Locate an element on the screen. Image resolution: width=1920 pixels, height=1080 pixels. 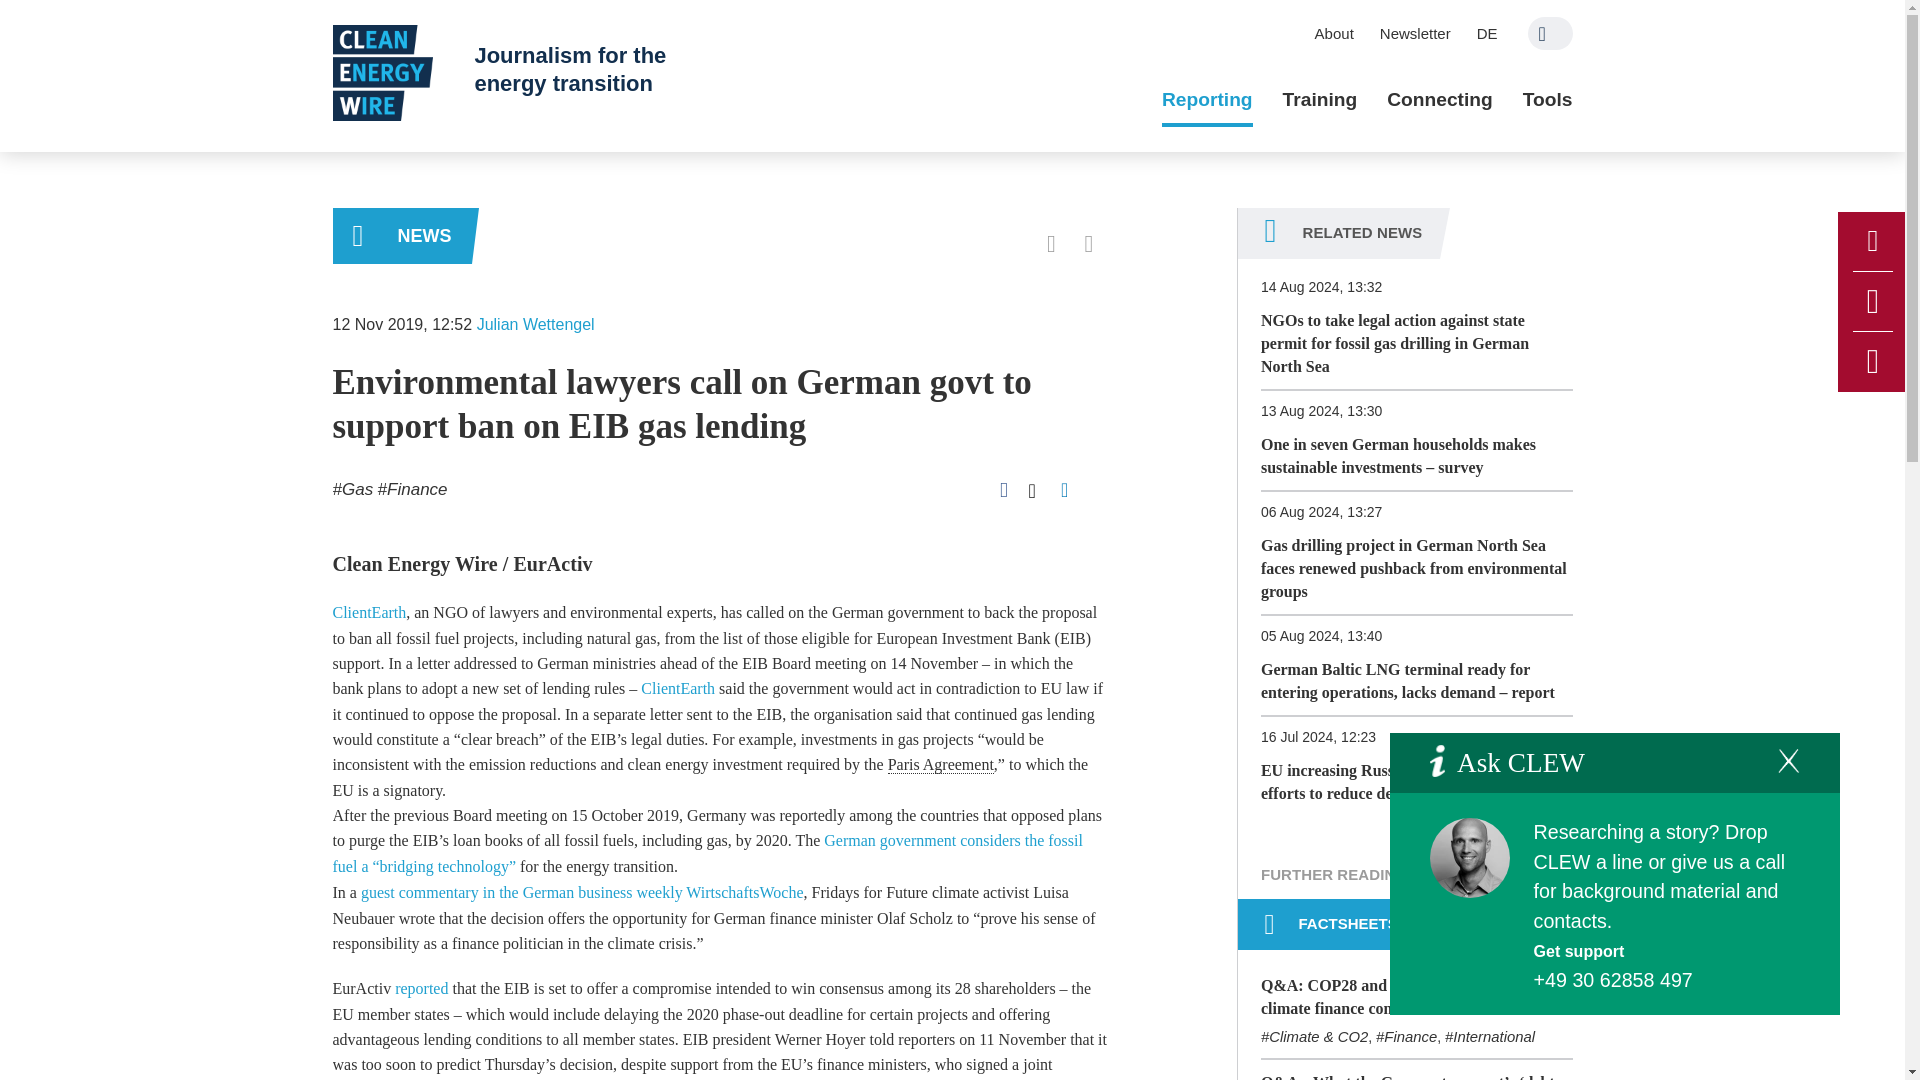
About is located at coordinates (1334, 33).